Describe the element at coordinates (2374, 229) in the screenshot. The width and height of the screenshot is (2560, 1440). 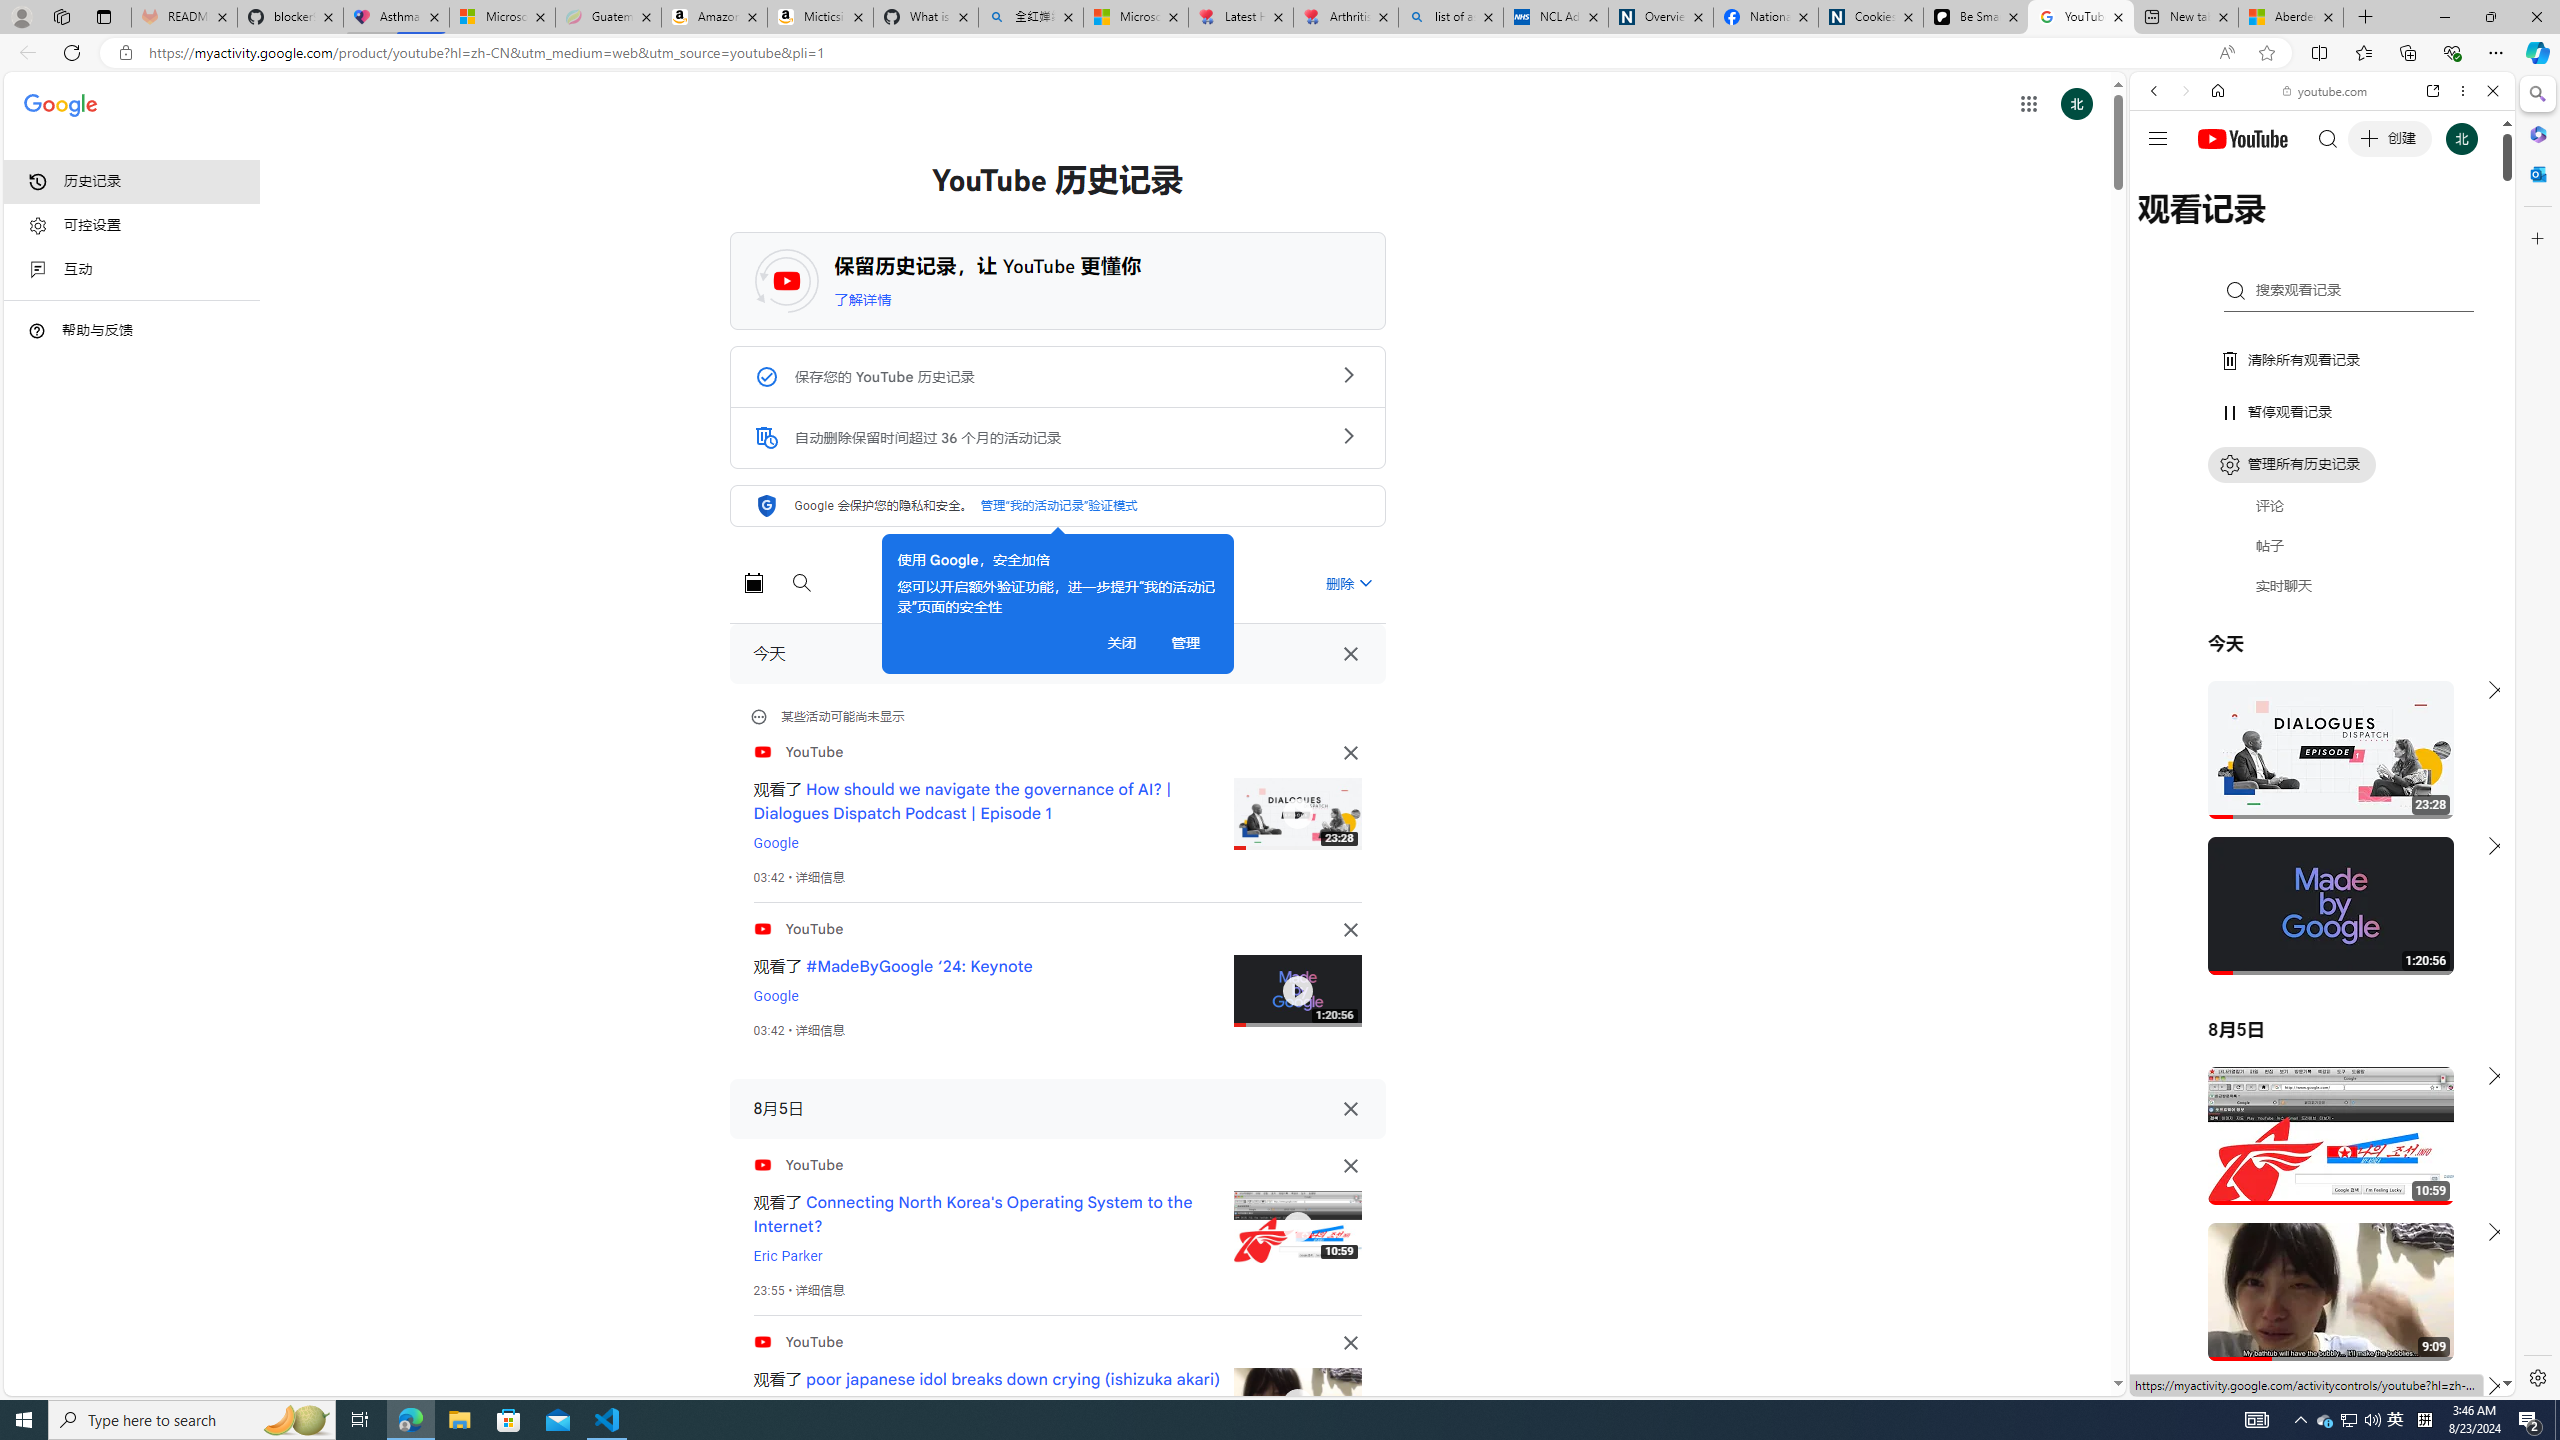
I see `SEARCH TOOLS` at that location.